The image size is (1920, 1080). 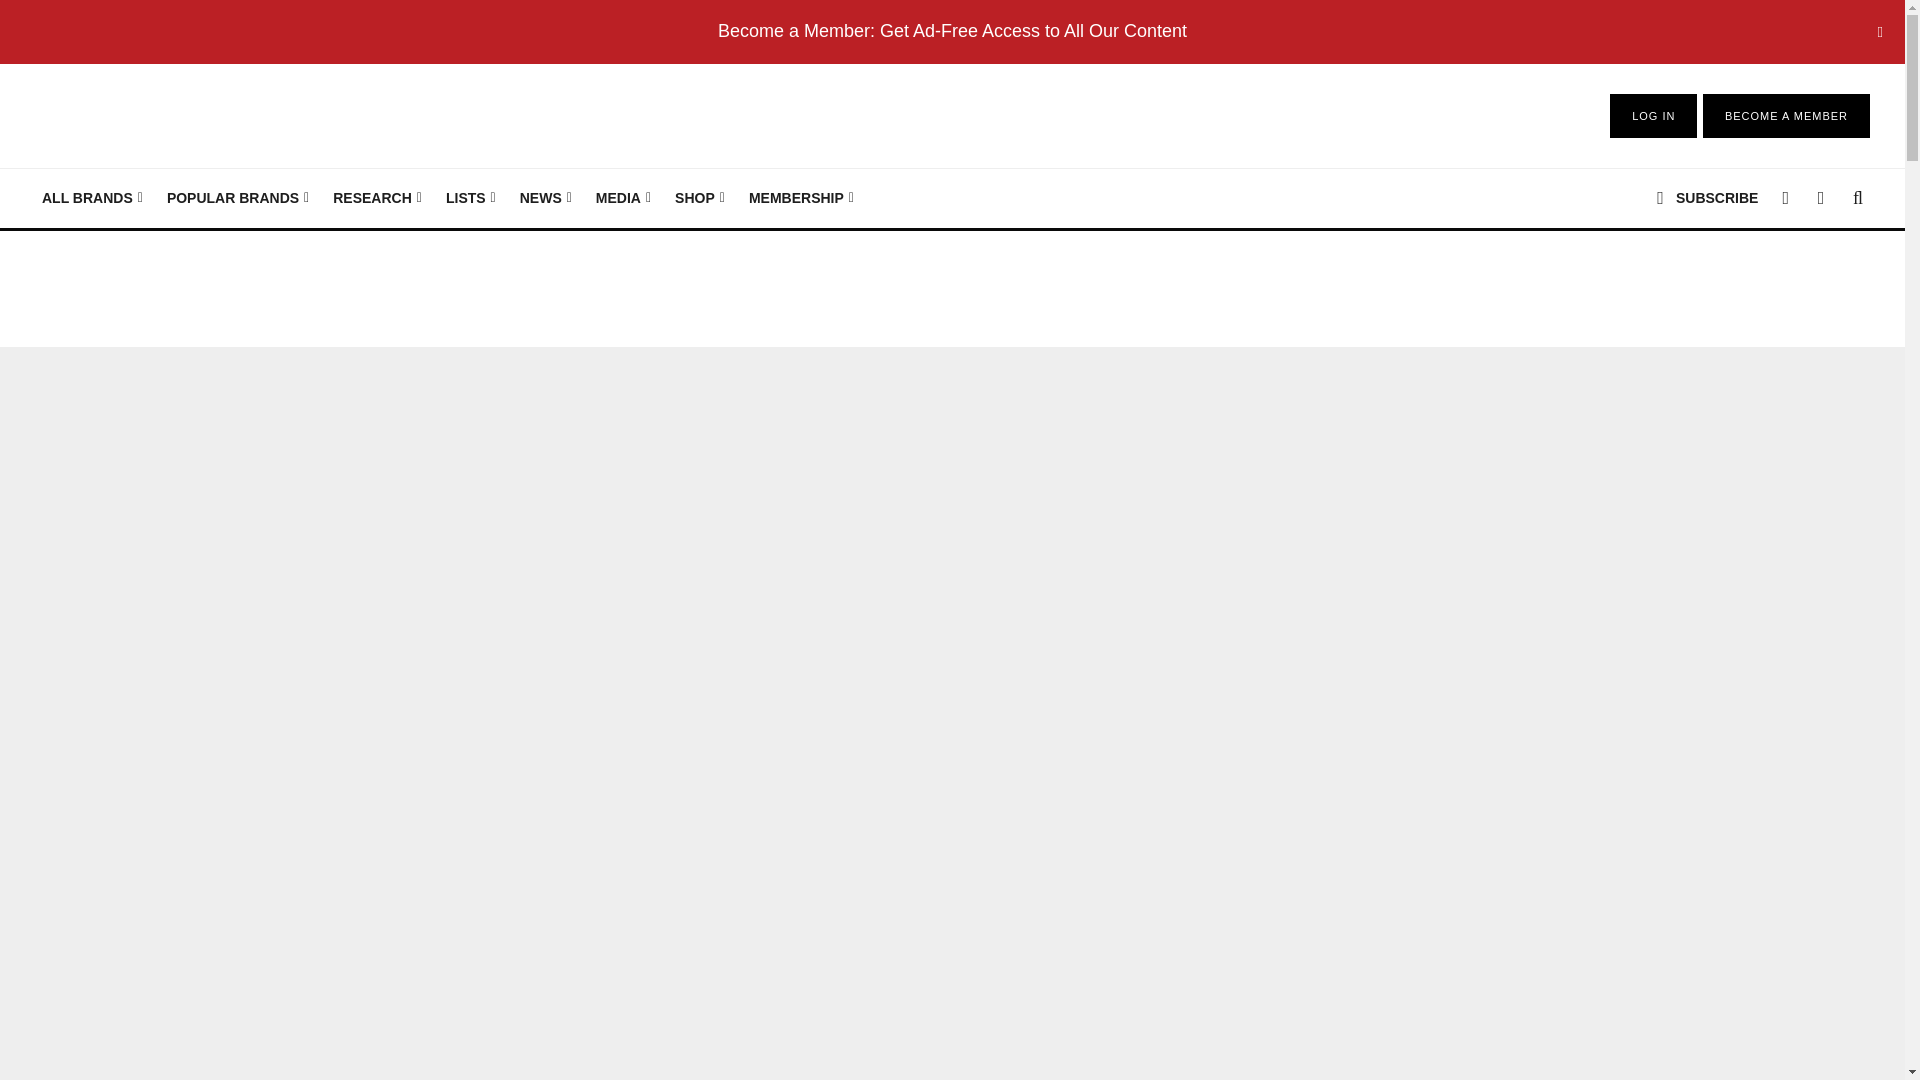 What do you see at coordinates (1786, 116) in the screenshot?
I see `BECOME A MEMBER` at bounding box center [1786, 116].